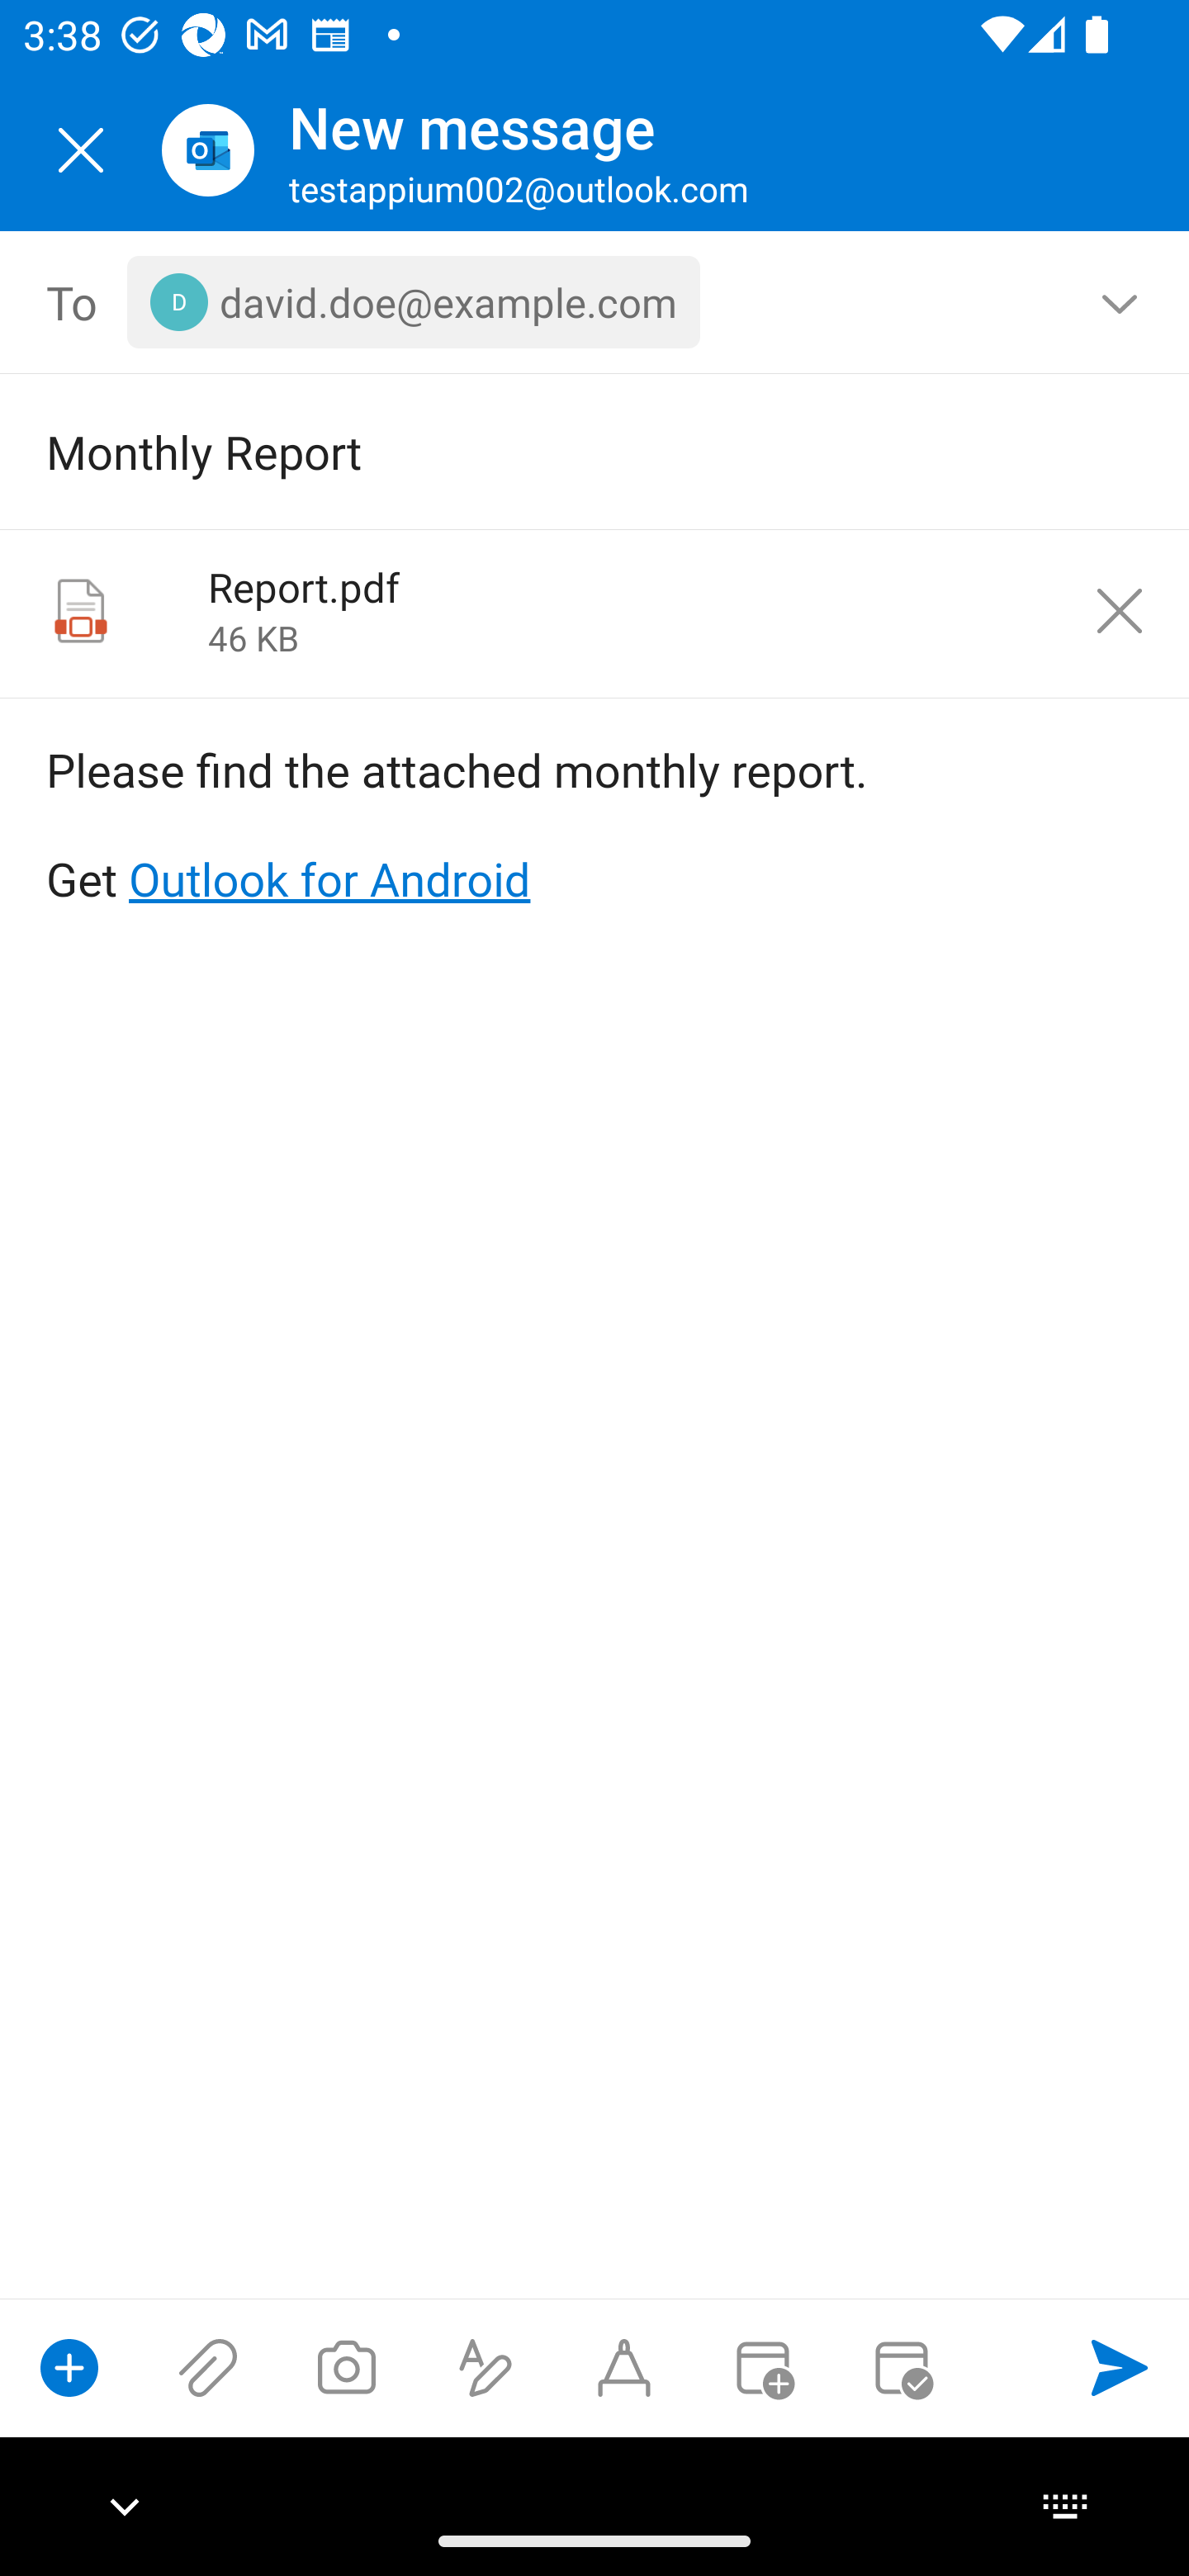 This screenshot has width=1189, height=2576. What do you see at coordinates (1120, 611) in the screenshot?
I see `Remove attachment Report.pdf` at bounding box center [1120, 611].